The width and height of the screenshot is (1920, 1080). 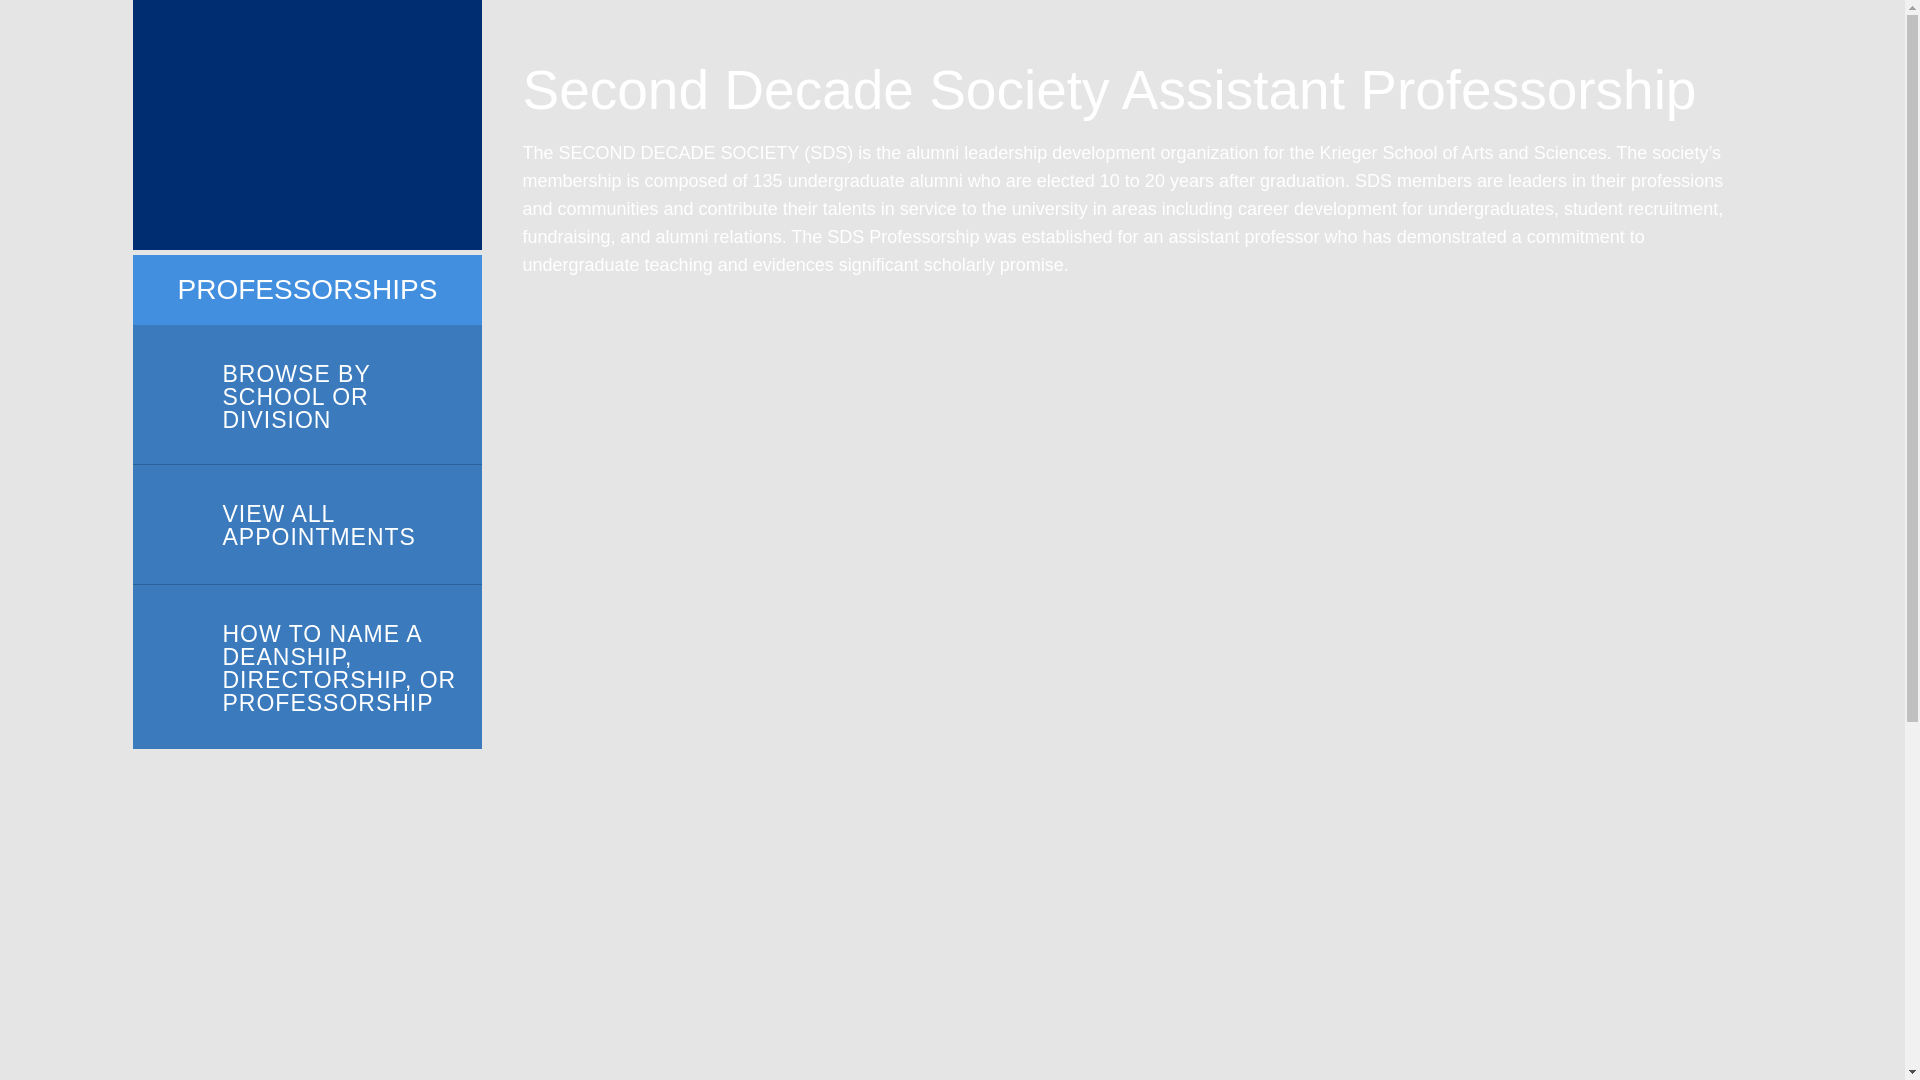 What do you see at coordinates (308, 290) in the screenshot?
I see `PROFESSORSHIPS` at bounding box center [308, 290].